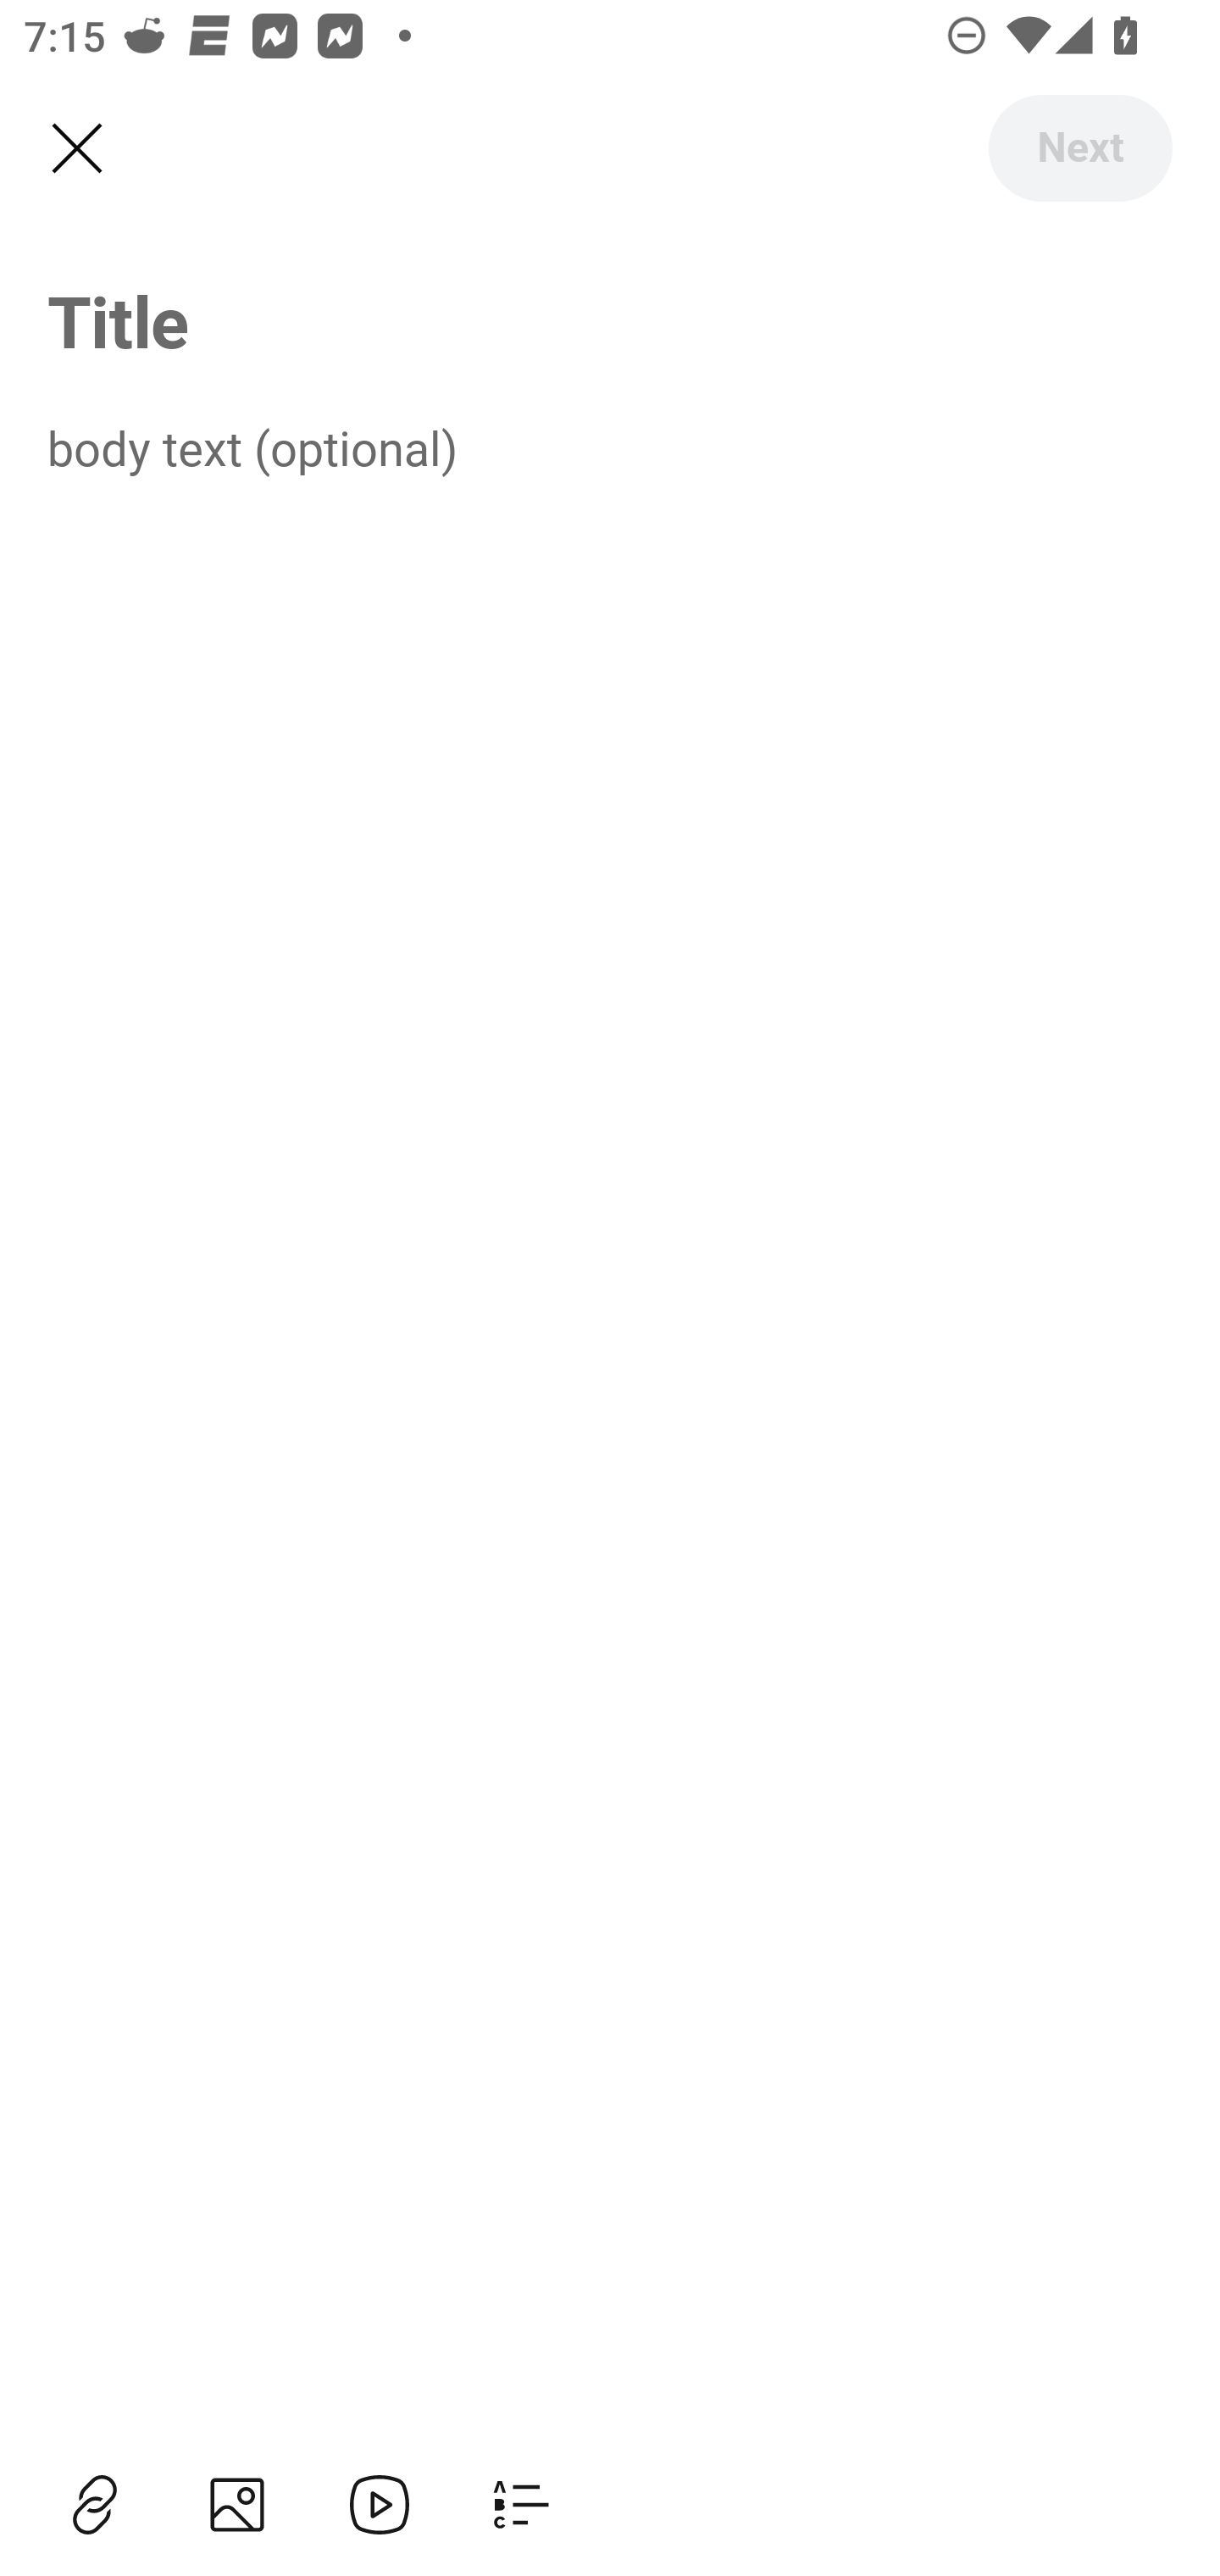 Image resolution: width=1220 pixels, height=2576 pixels. Describe the element at coordinates (610, 320) in the screenshot. I see `Post title` at that location.